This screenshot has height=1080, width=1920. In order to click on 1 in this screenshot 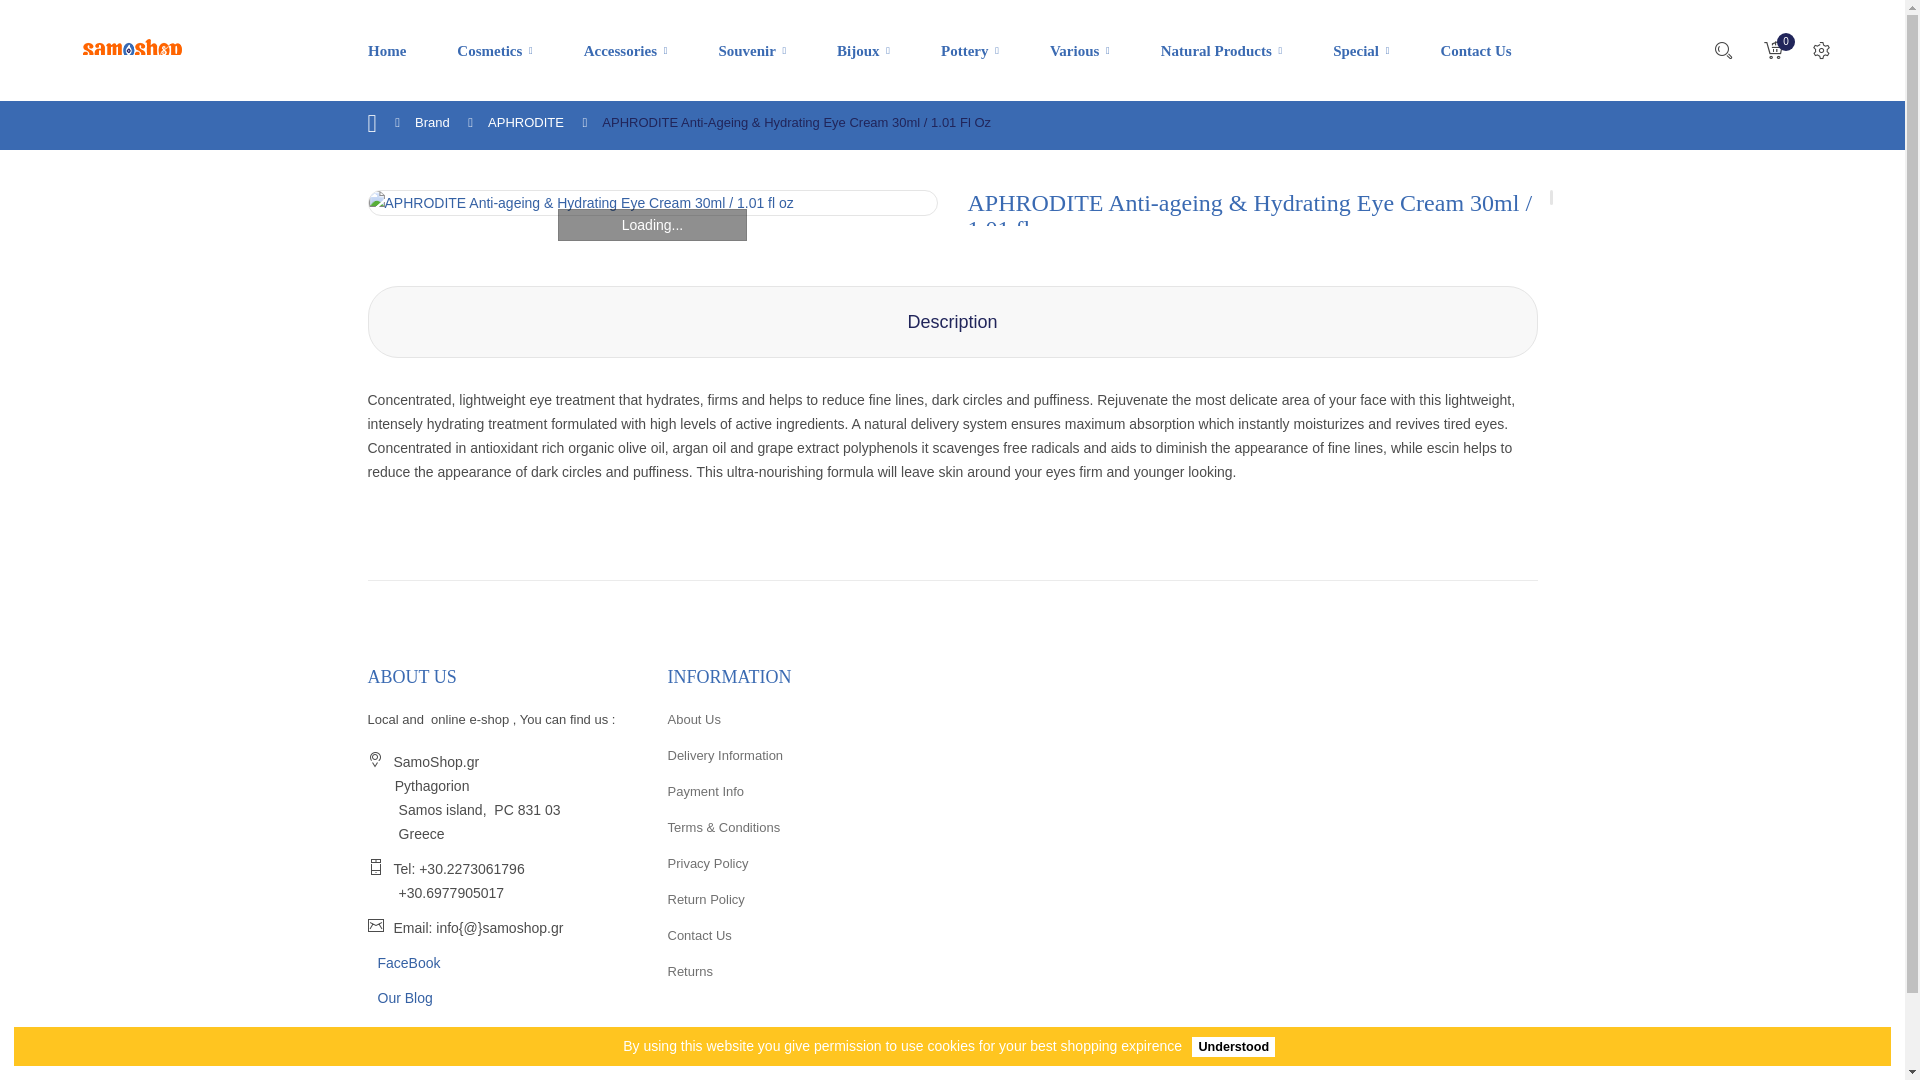, I will do `click(1034, 502)`.